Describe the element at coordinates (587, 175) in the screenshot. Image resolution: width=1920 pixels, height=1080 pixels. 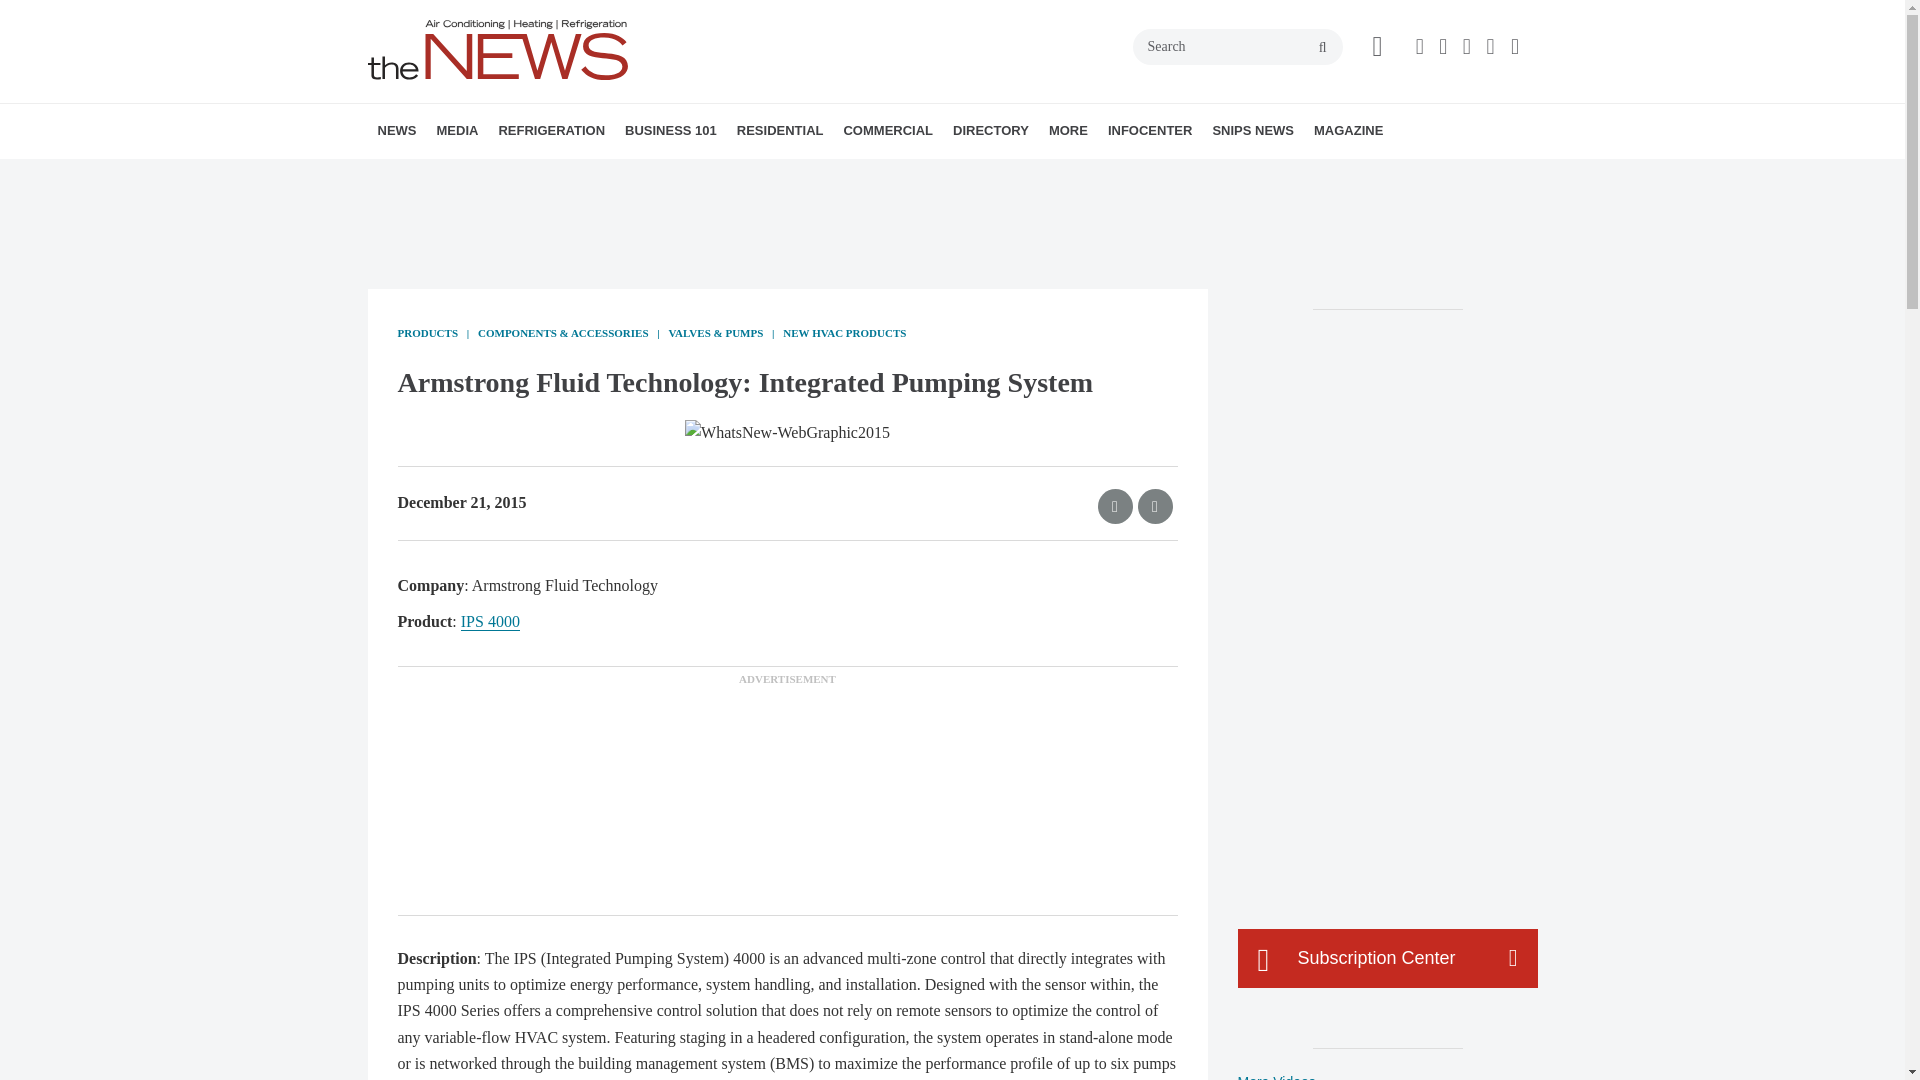
I see `THE NEWS HVACR QUIZ` at that location.